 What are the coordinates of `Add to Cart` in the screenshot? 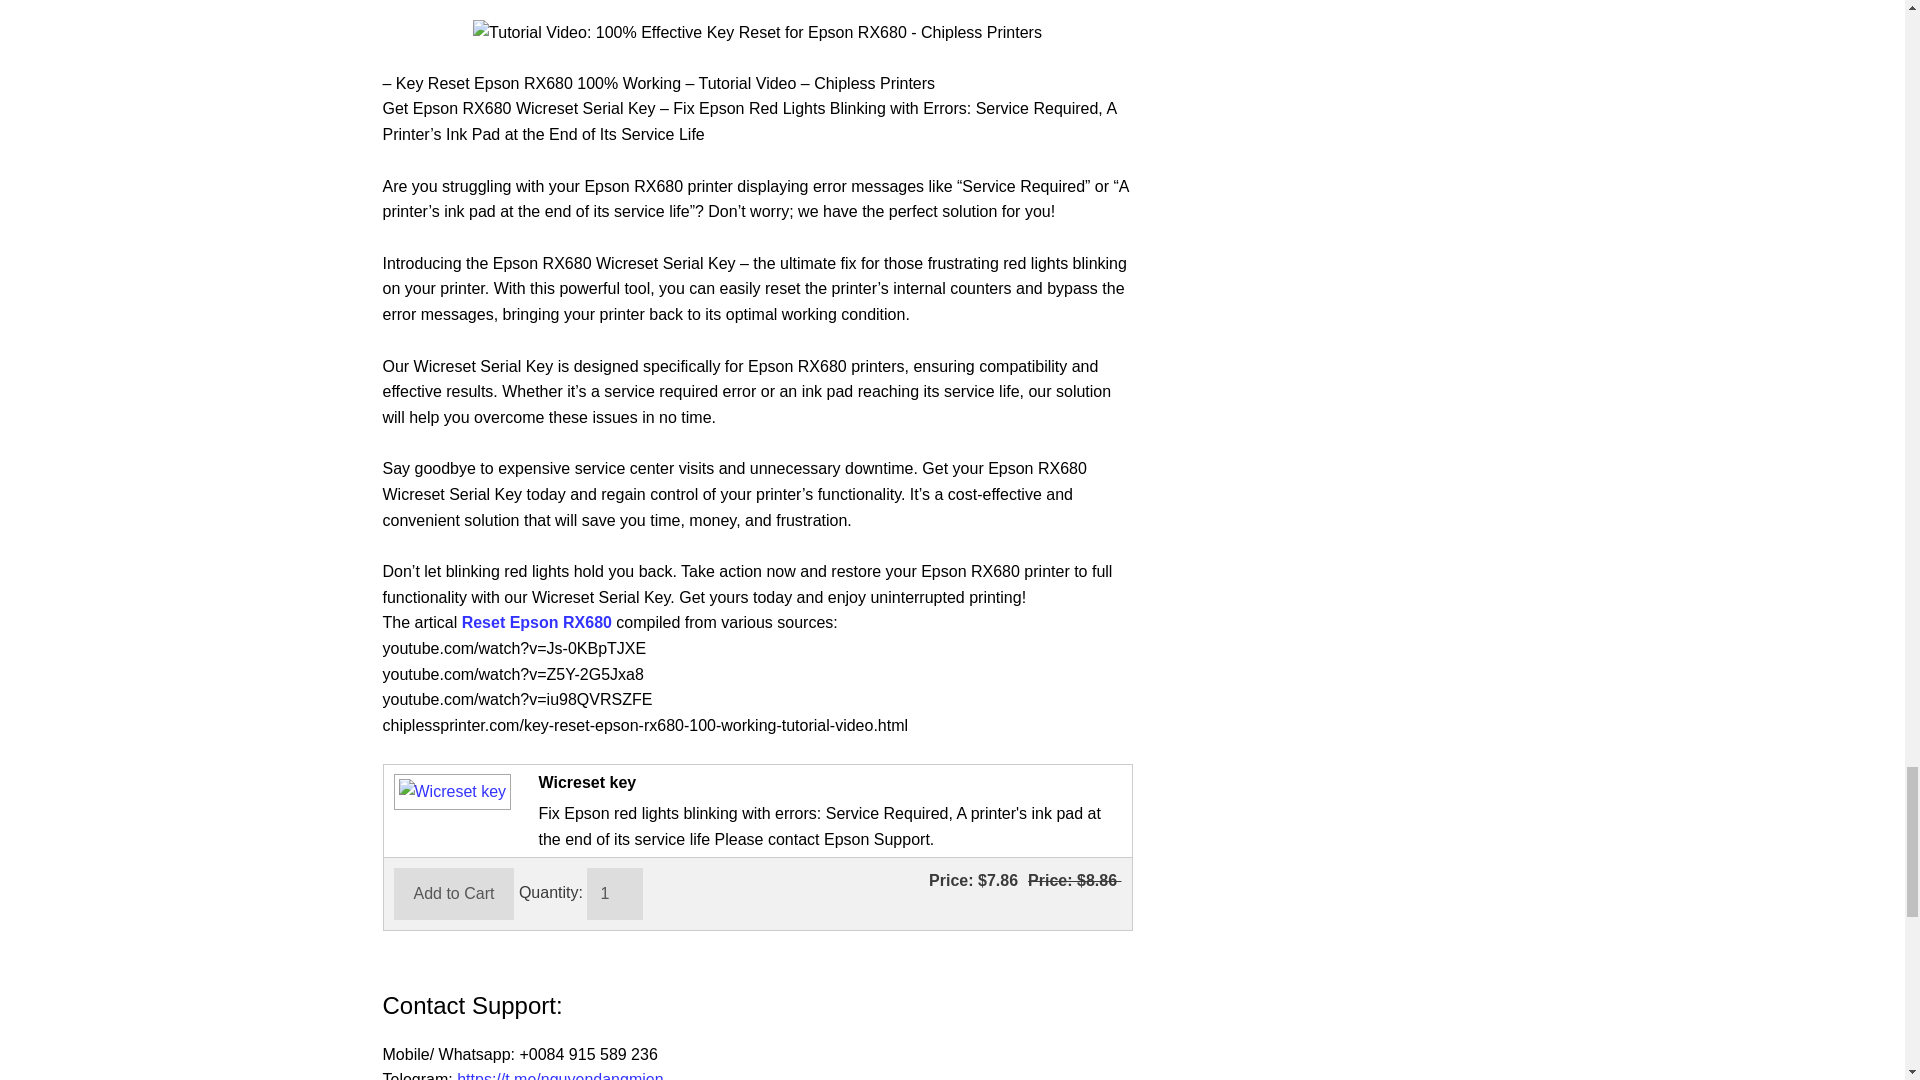 It's located at (454, 894).